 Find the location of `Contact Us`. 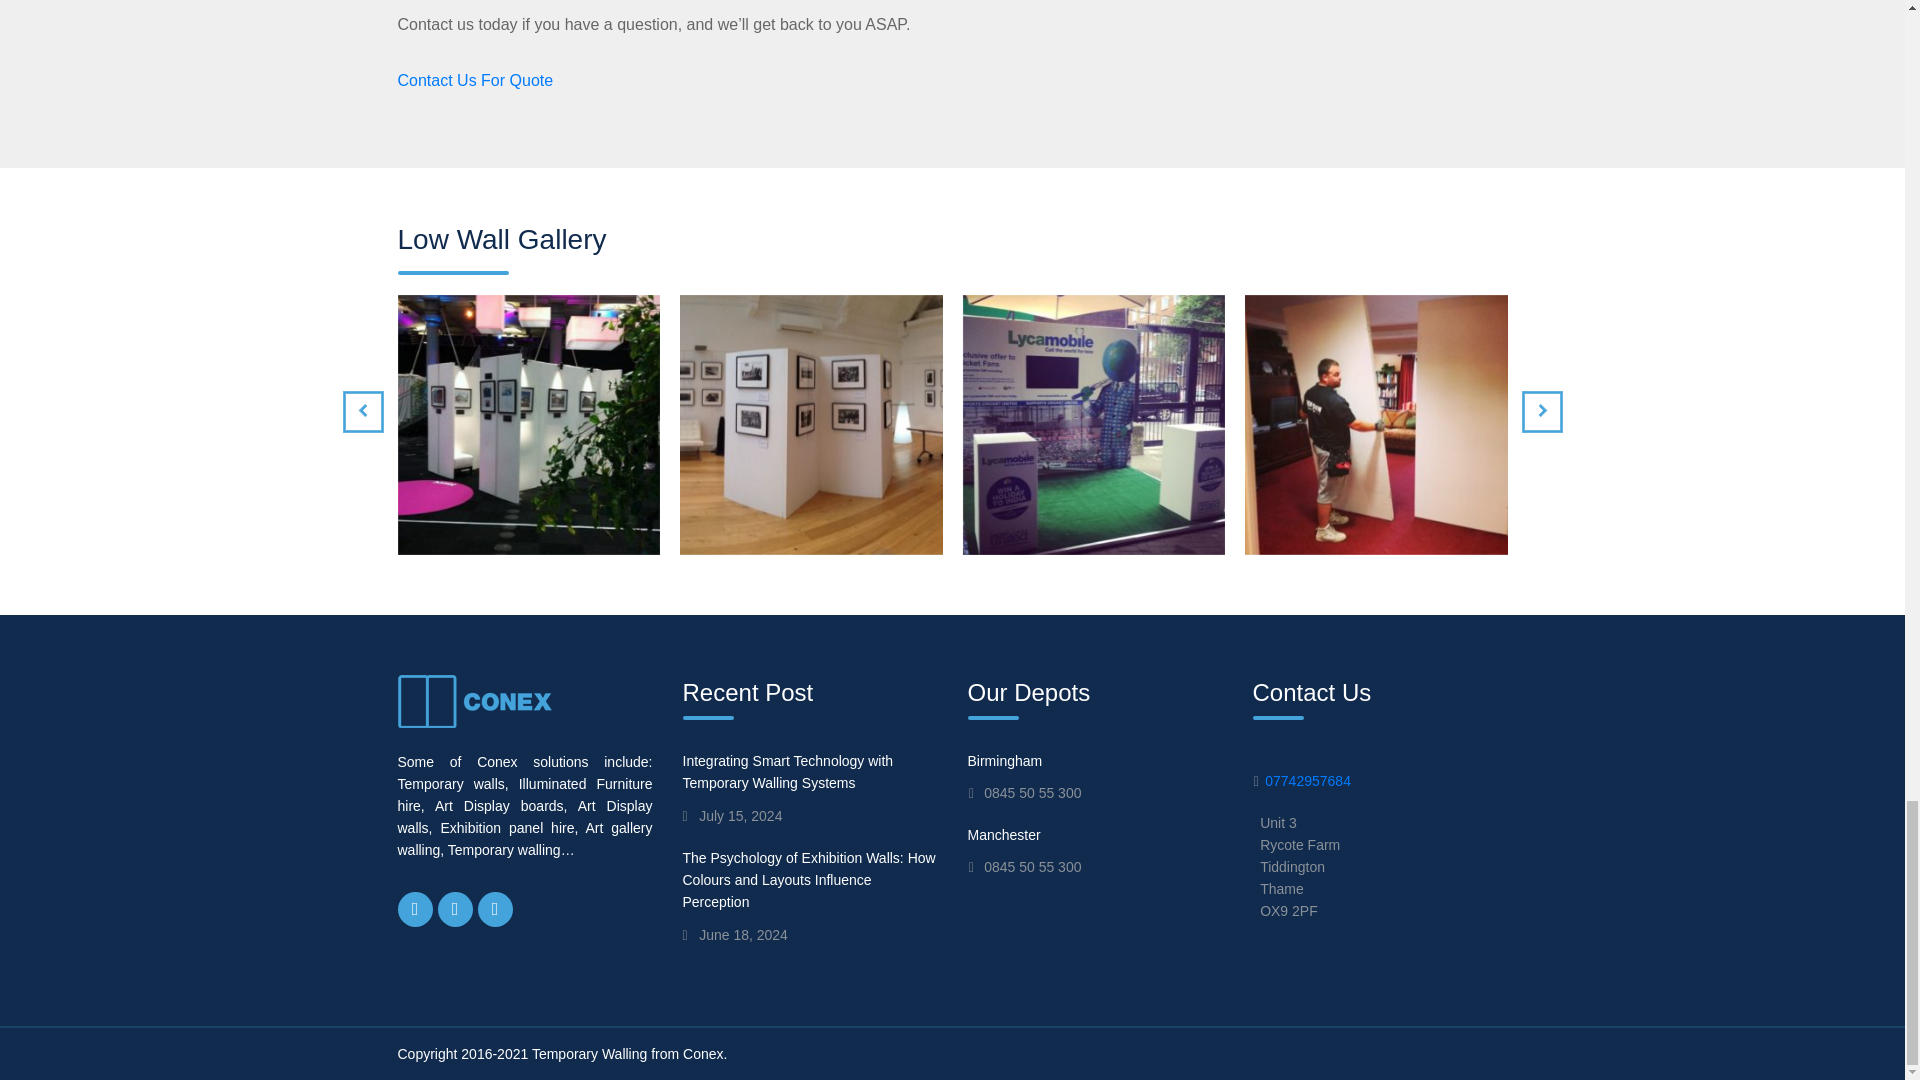

Contact Us is located at coordinates (476, 80).